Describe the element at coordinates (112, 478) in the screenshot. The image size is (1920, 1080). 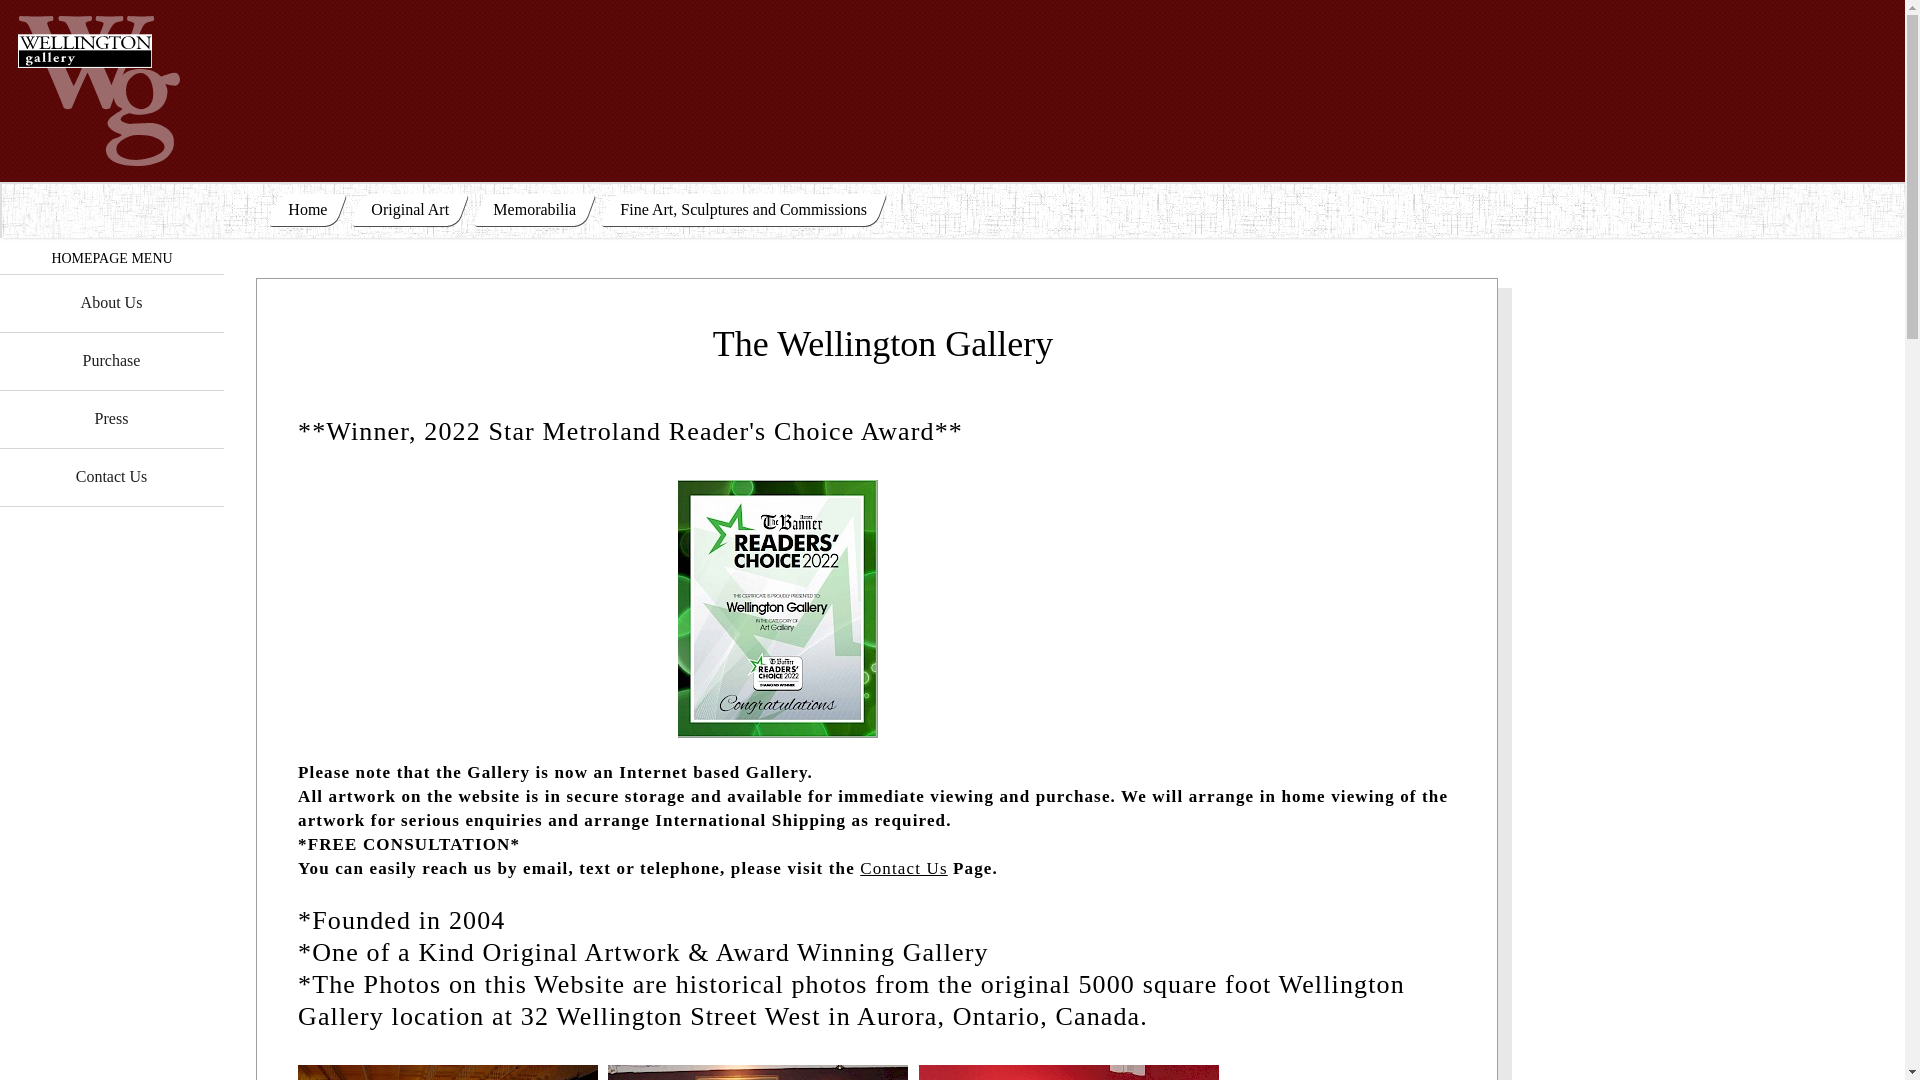
I see `Contact Us` at that location.